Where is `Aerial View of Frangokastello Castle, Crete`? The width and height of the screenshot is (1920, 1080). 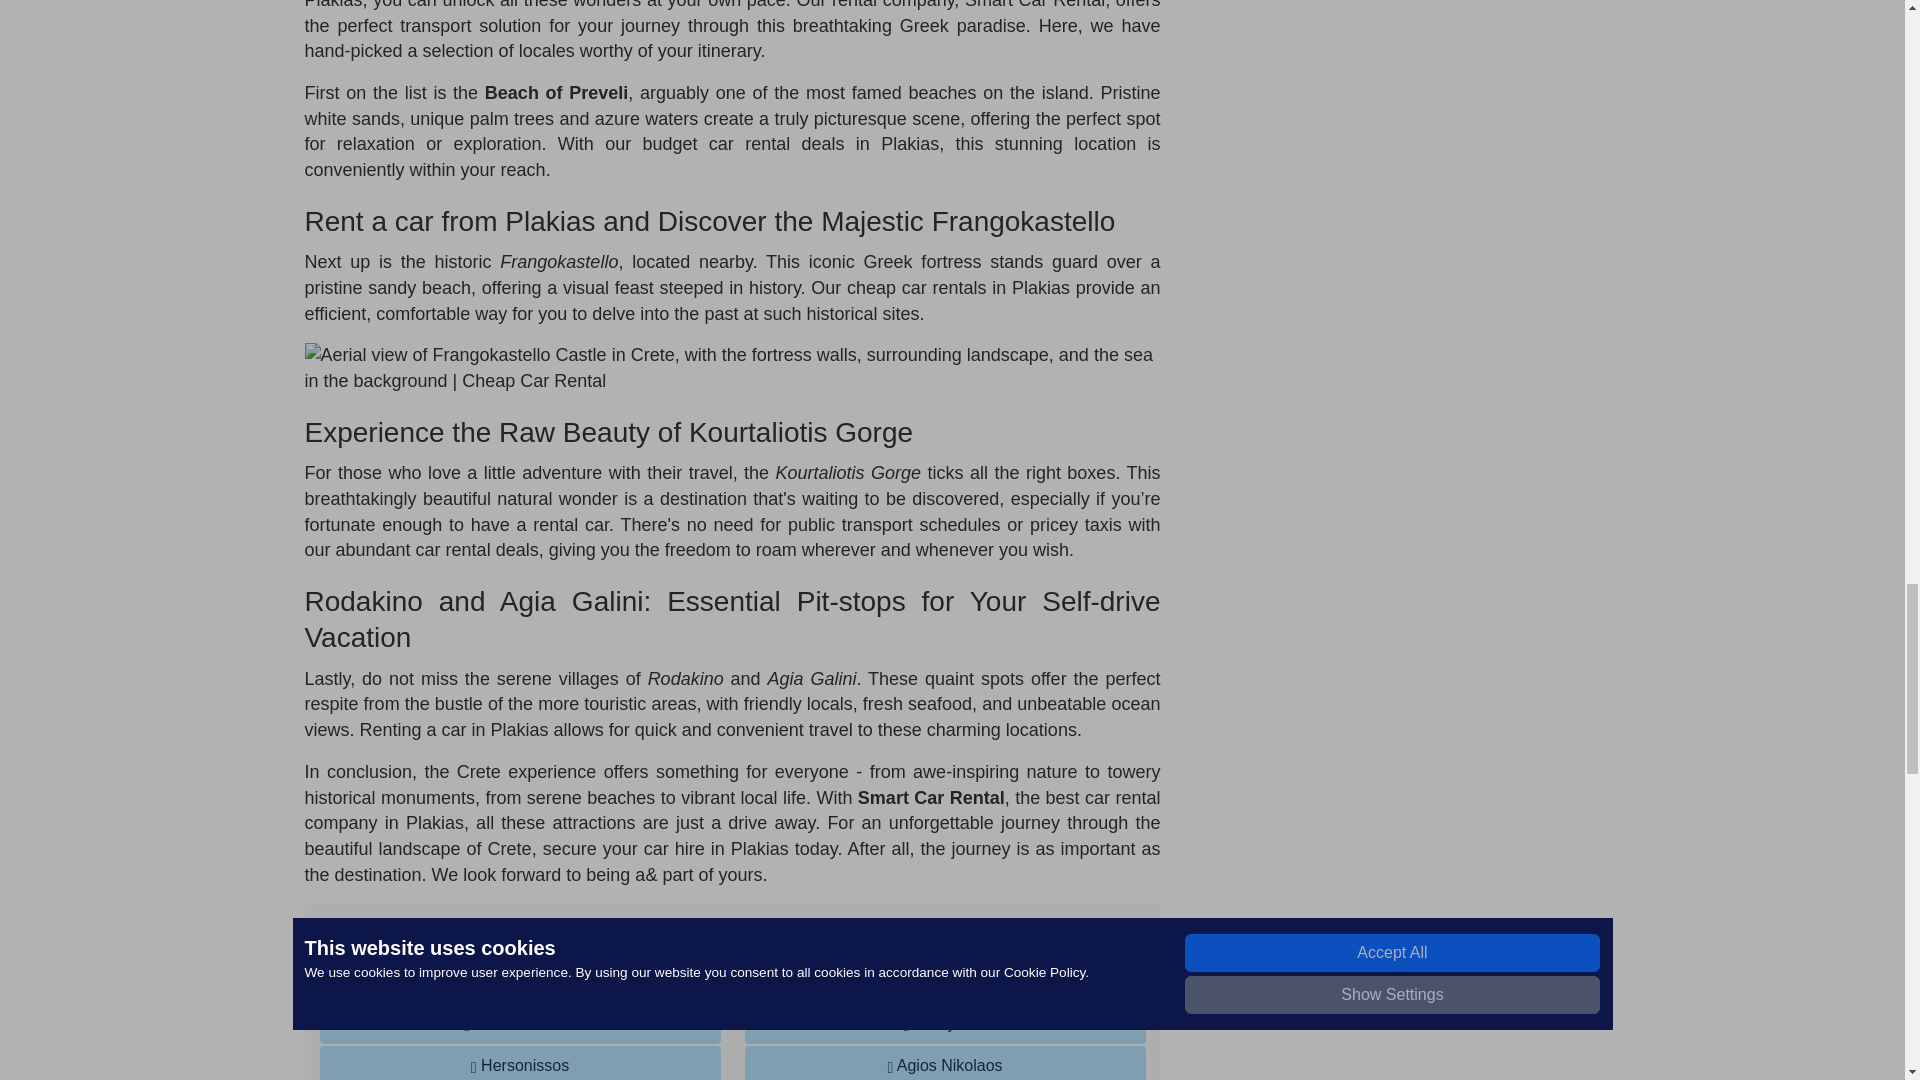 Aerial View of Frangokastello Castle, Crete is located at coordinates (731, 368).